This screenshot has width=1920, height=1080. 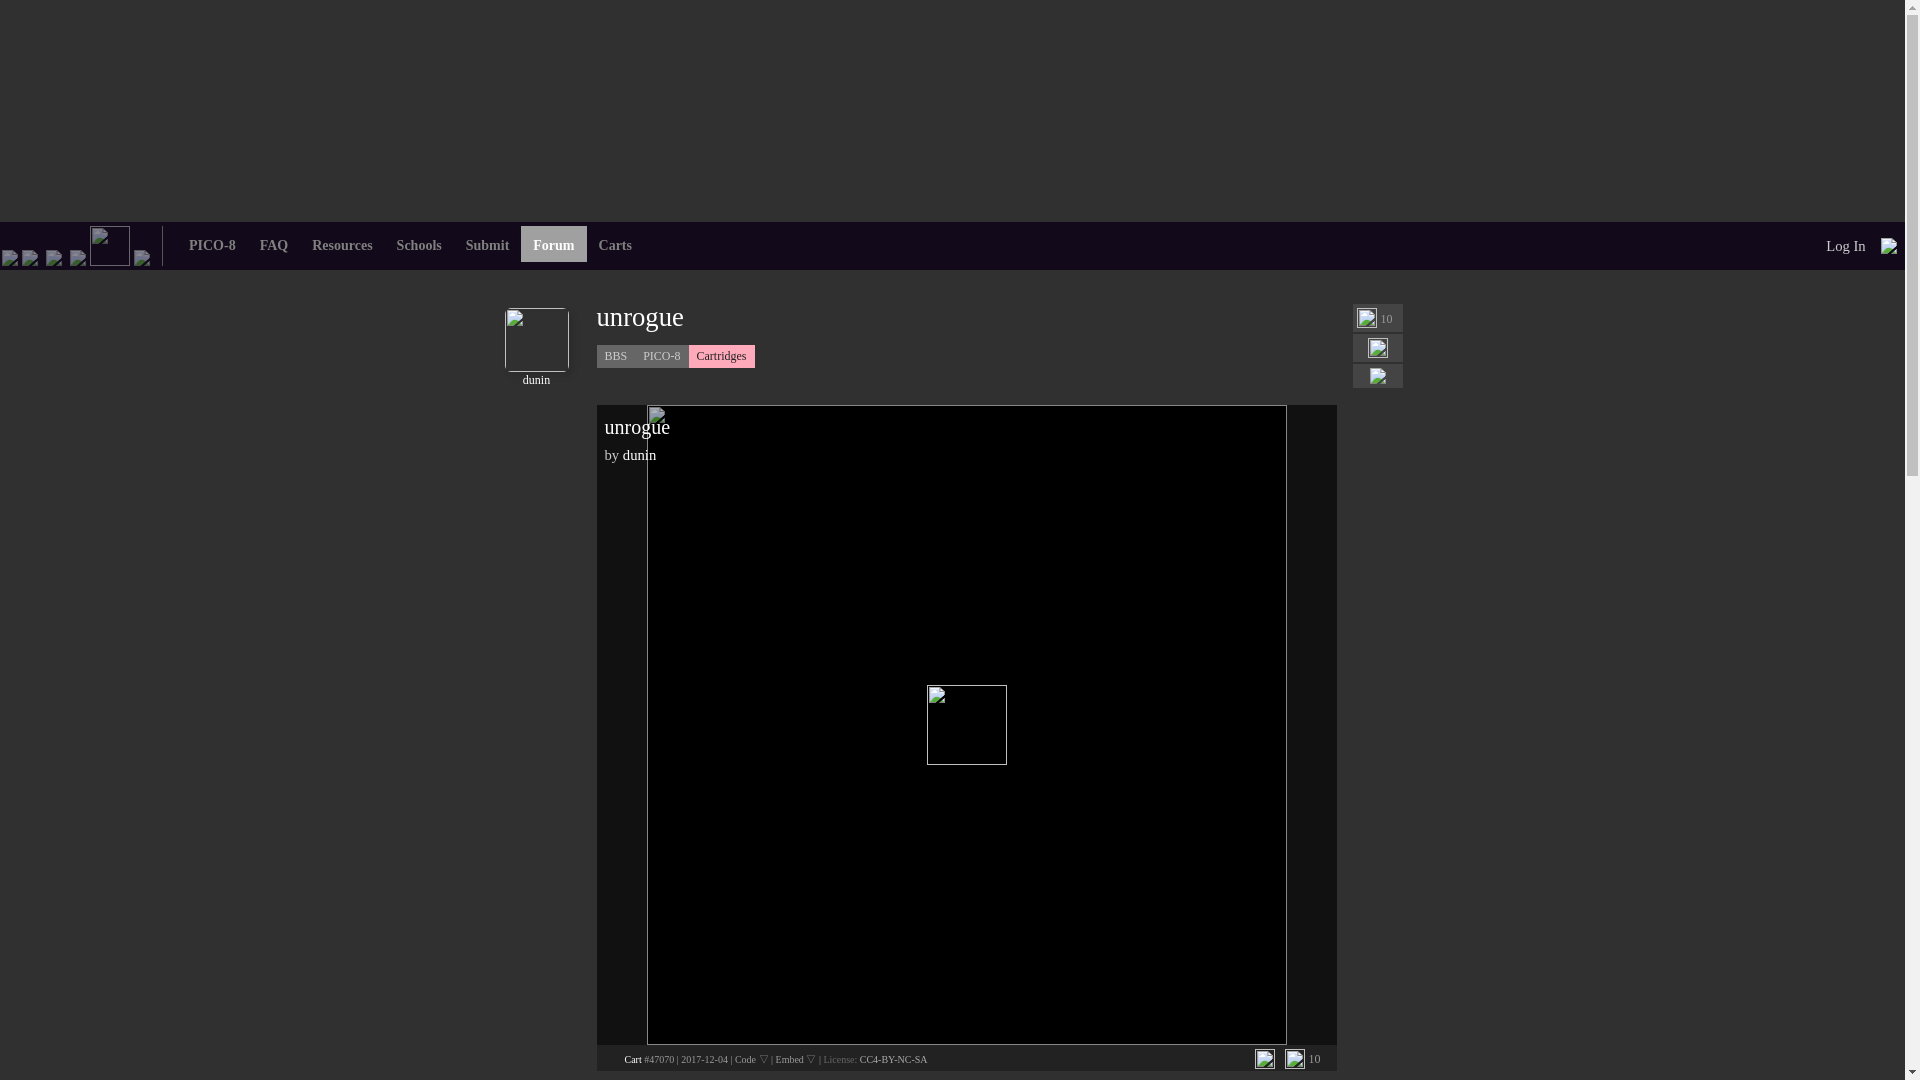 What do you see at coordinates (10, 256) in the screenshot?
I see `Lexaloffle Games` at bounding box center [10, 256].